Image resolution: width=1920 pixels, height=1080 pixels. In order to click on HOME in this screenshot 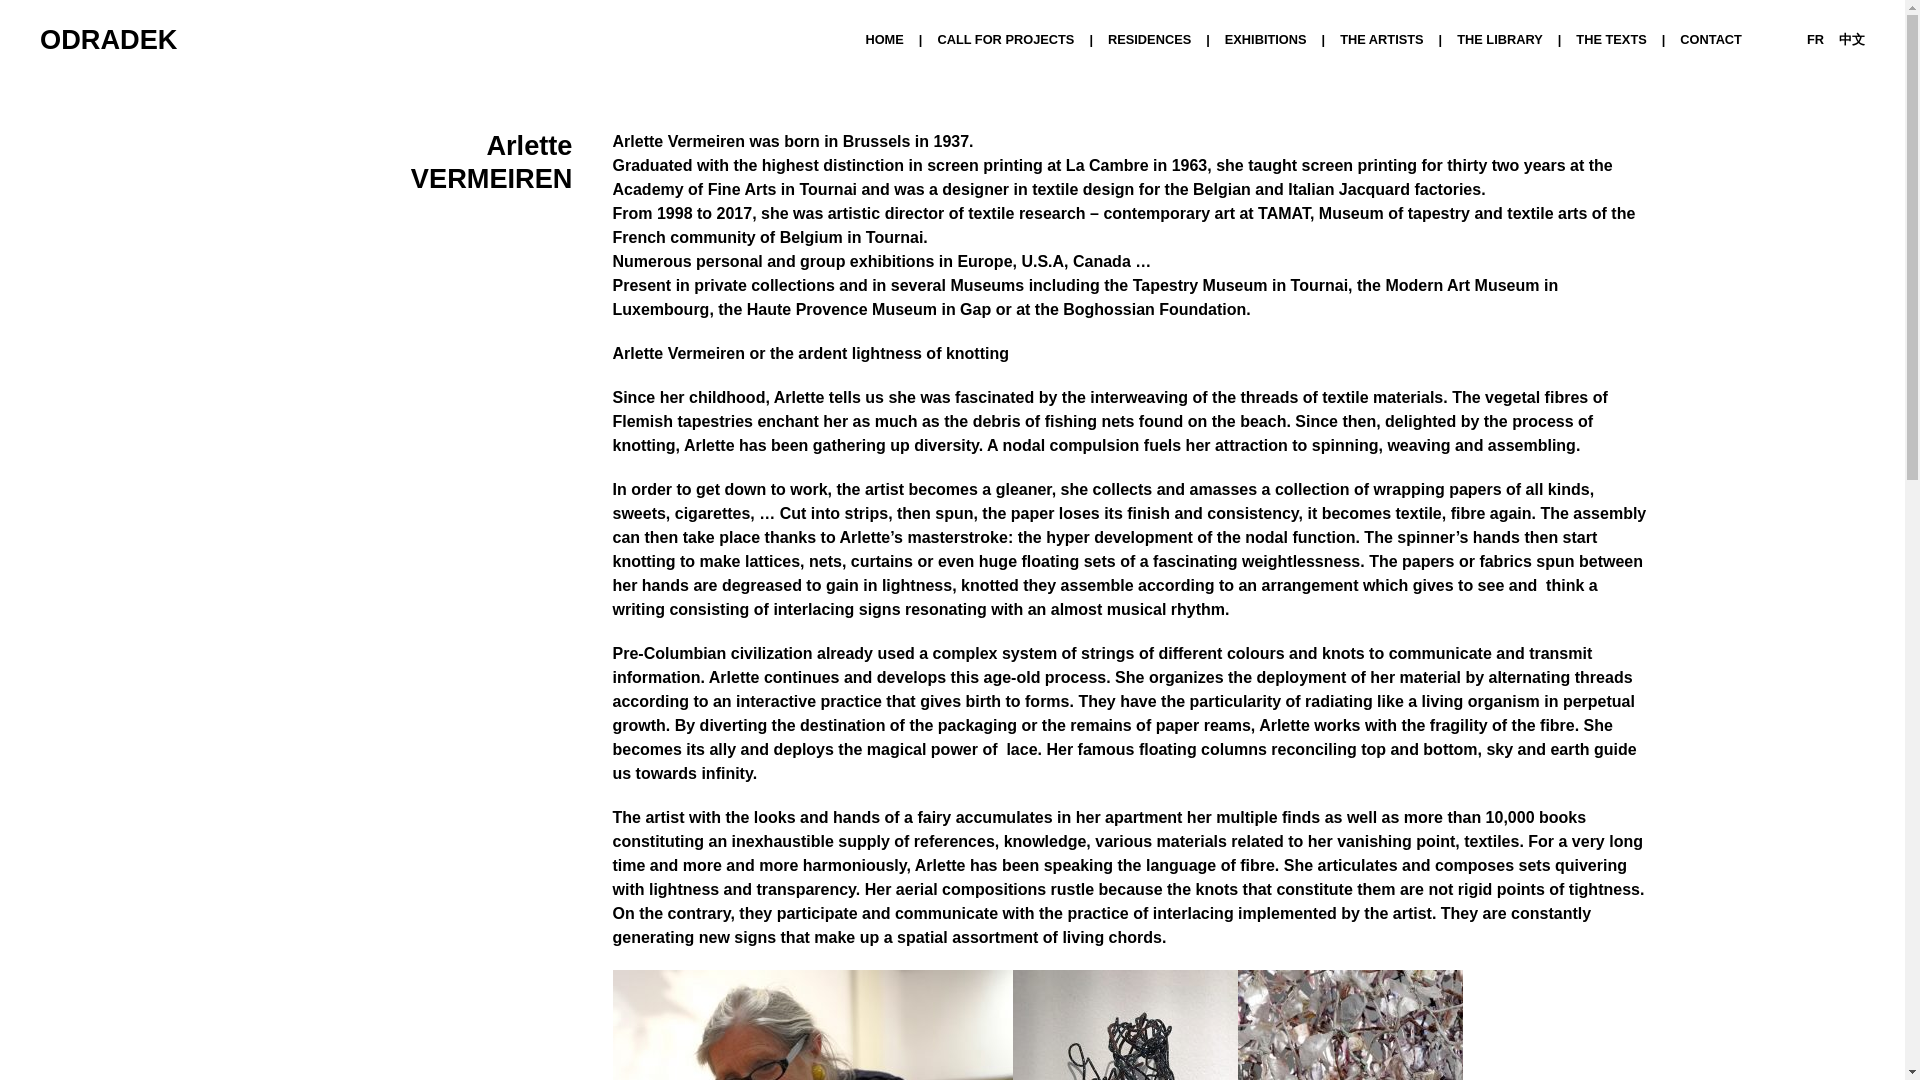, I will do `click(900, 40)`.